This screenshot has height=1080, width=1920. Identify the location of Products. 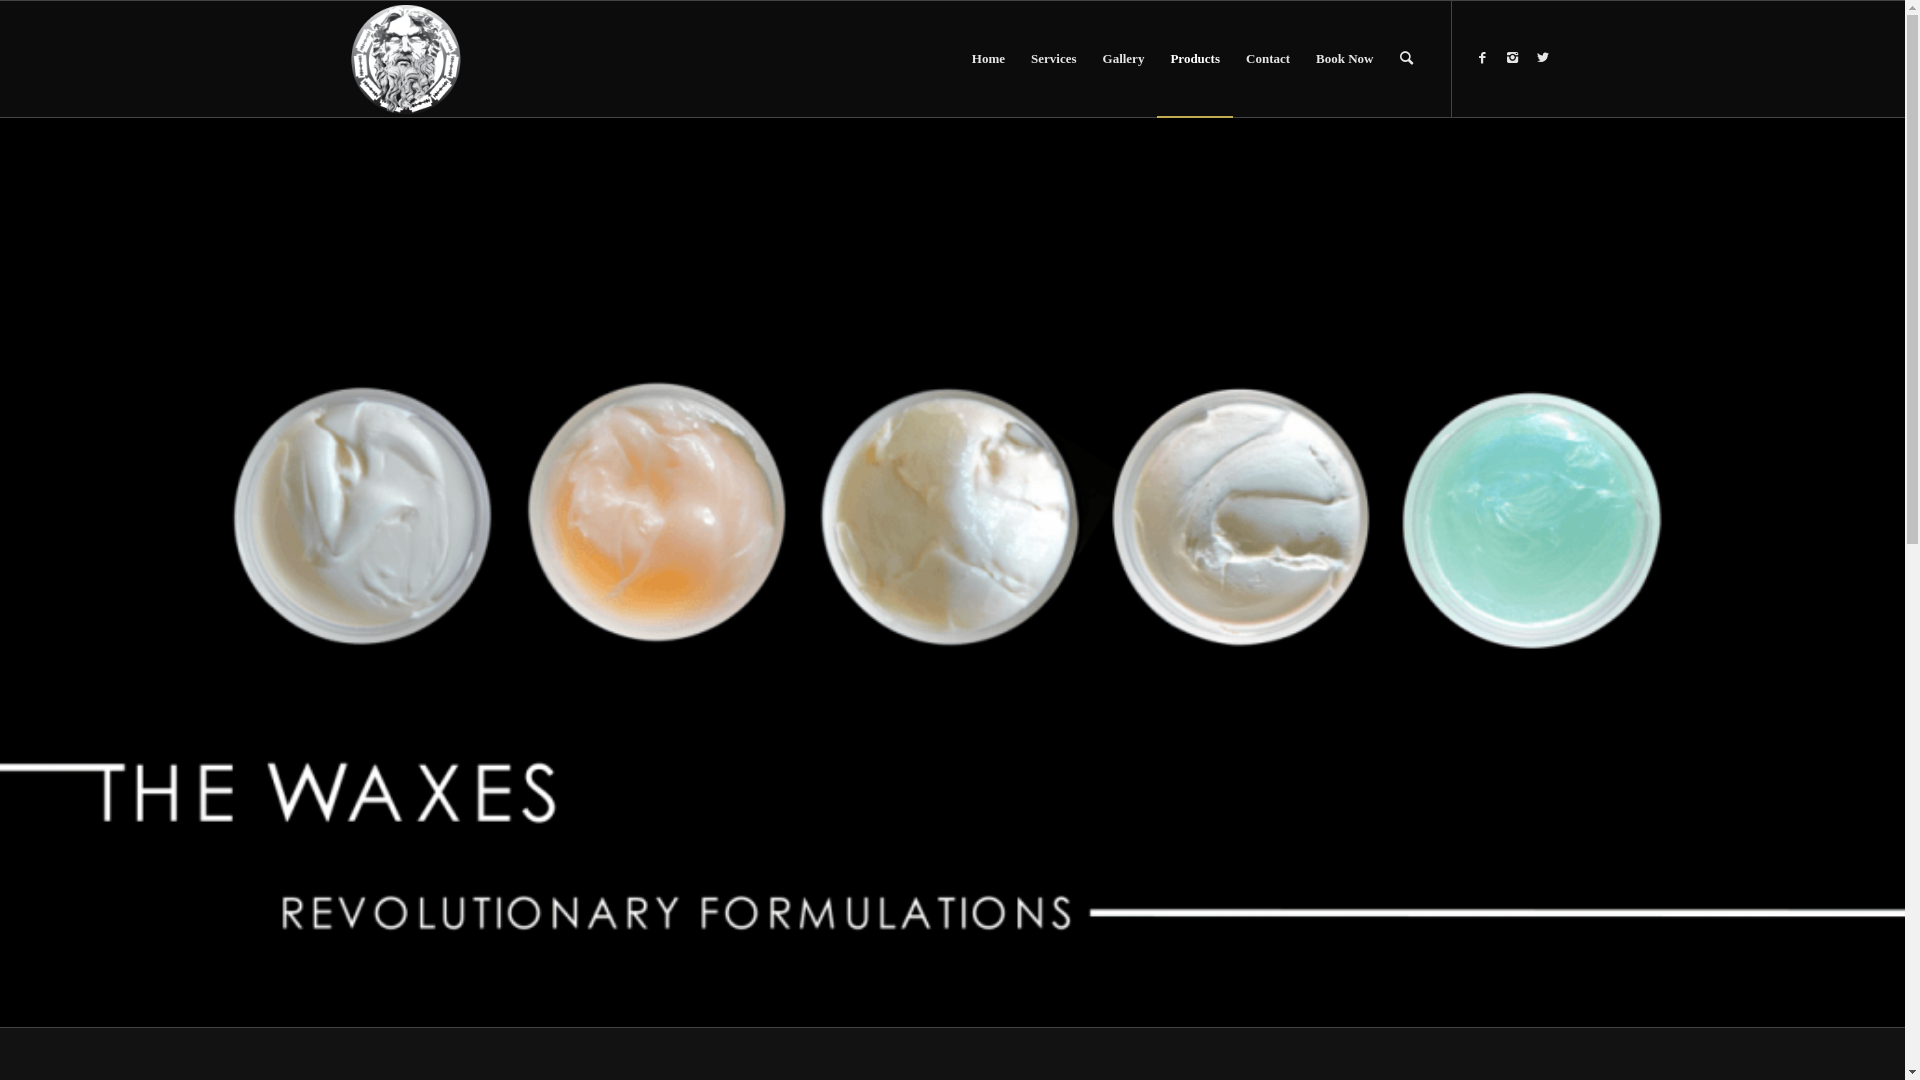
(1195, 59).